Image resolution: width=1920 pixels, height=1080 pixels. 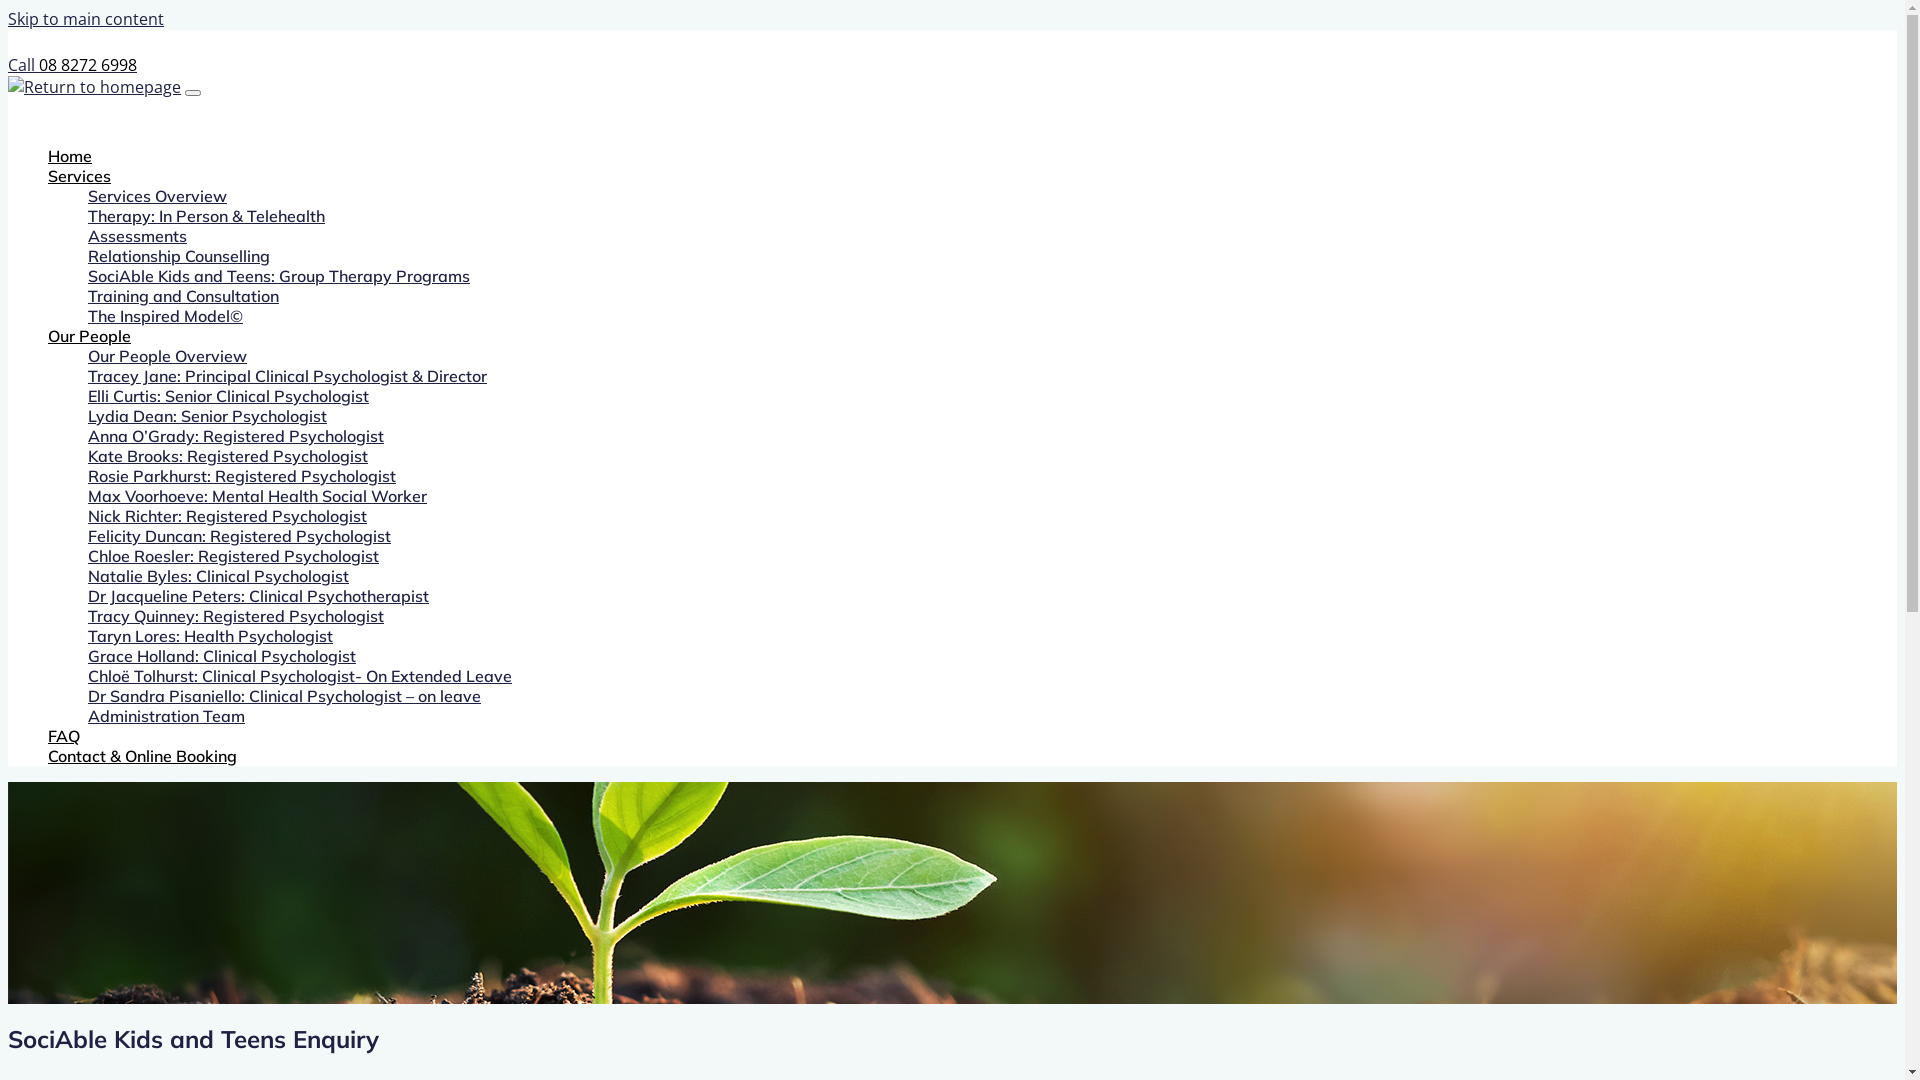 What do you see at coordinates (184, 296) in the screenshot?
I see `Training and Consultation` at bounding box center [184, 296].